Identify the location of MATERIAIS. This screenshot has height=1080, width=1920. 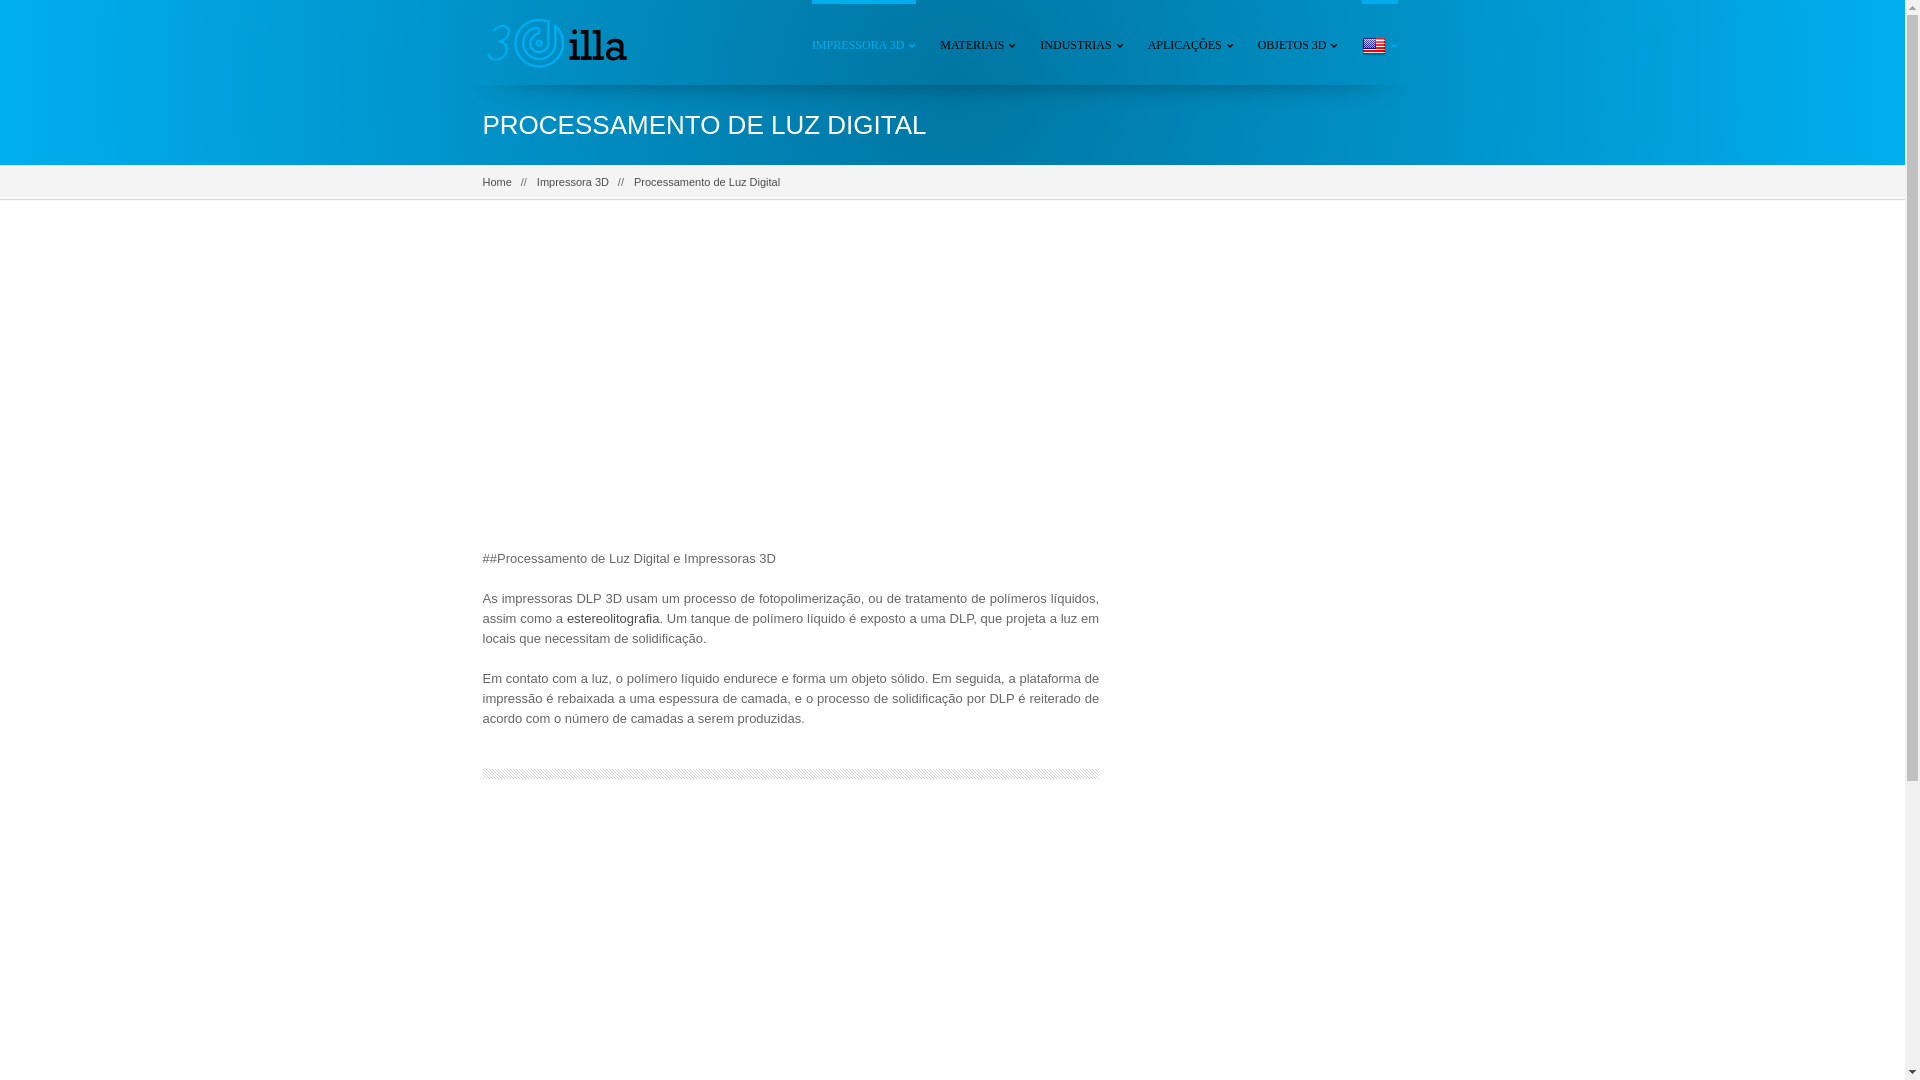
(978, 42).